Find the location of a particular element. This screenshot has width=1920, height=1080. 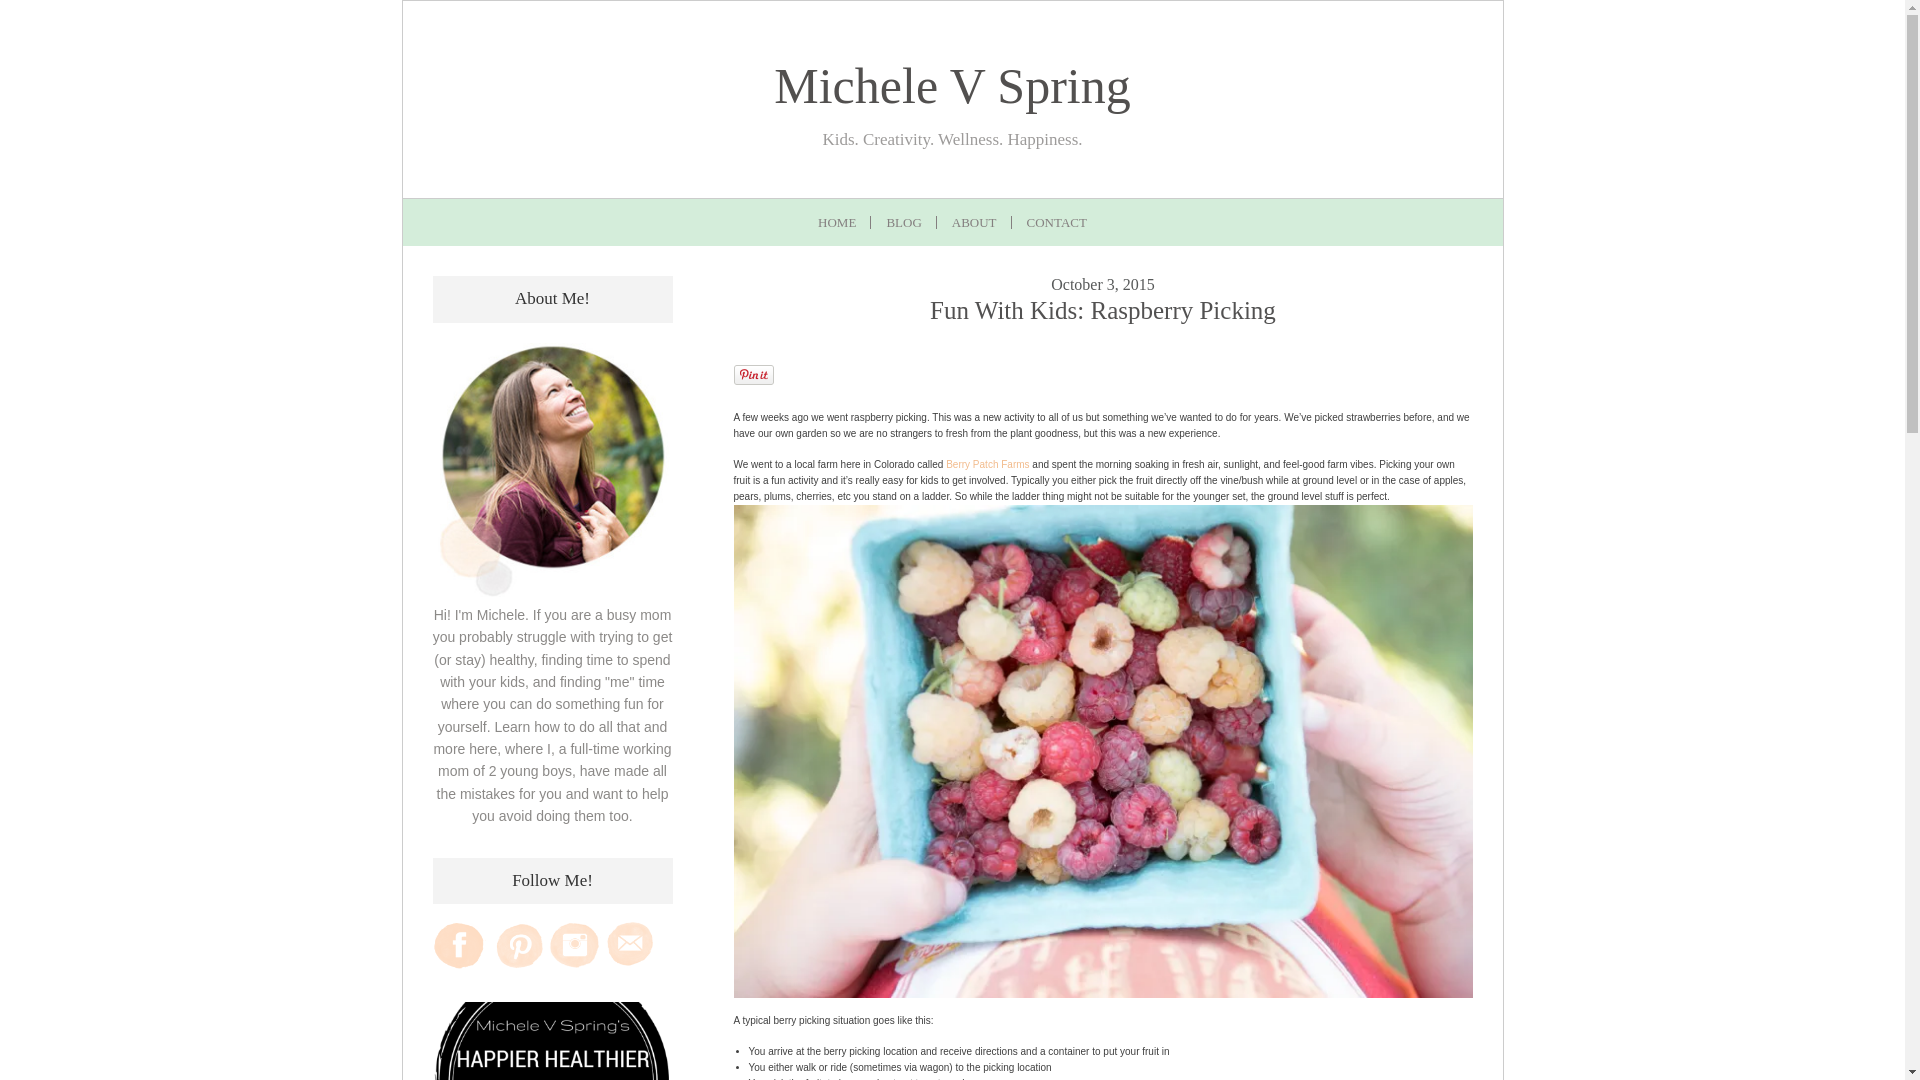

ABOUT is located at coordinates (974, 222).